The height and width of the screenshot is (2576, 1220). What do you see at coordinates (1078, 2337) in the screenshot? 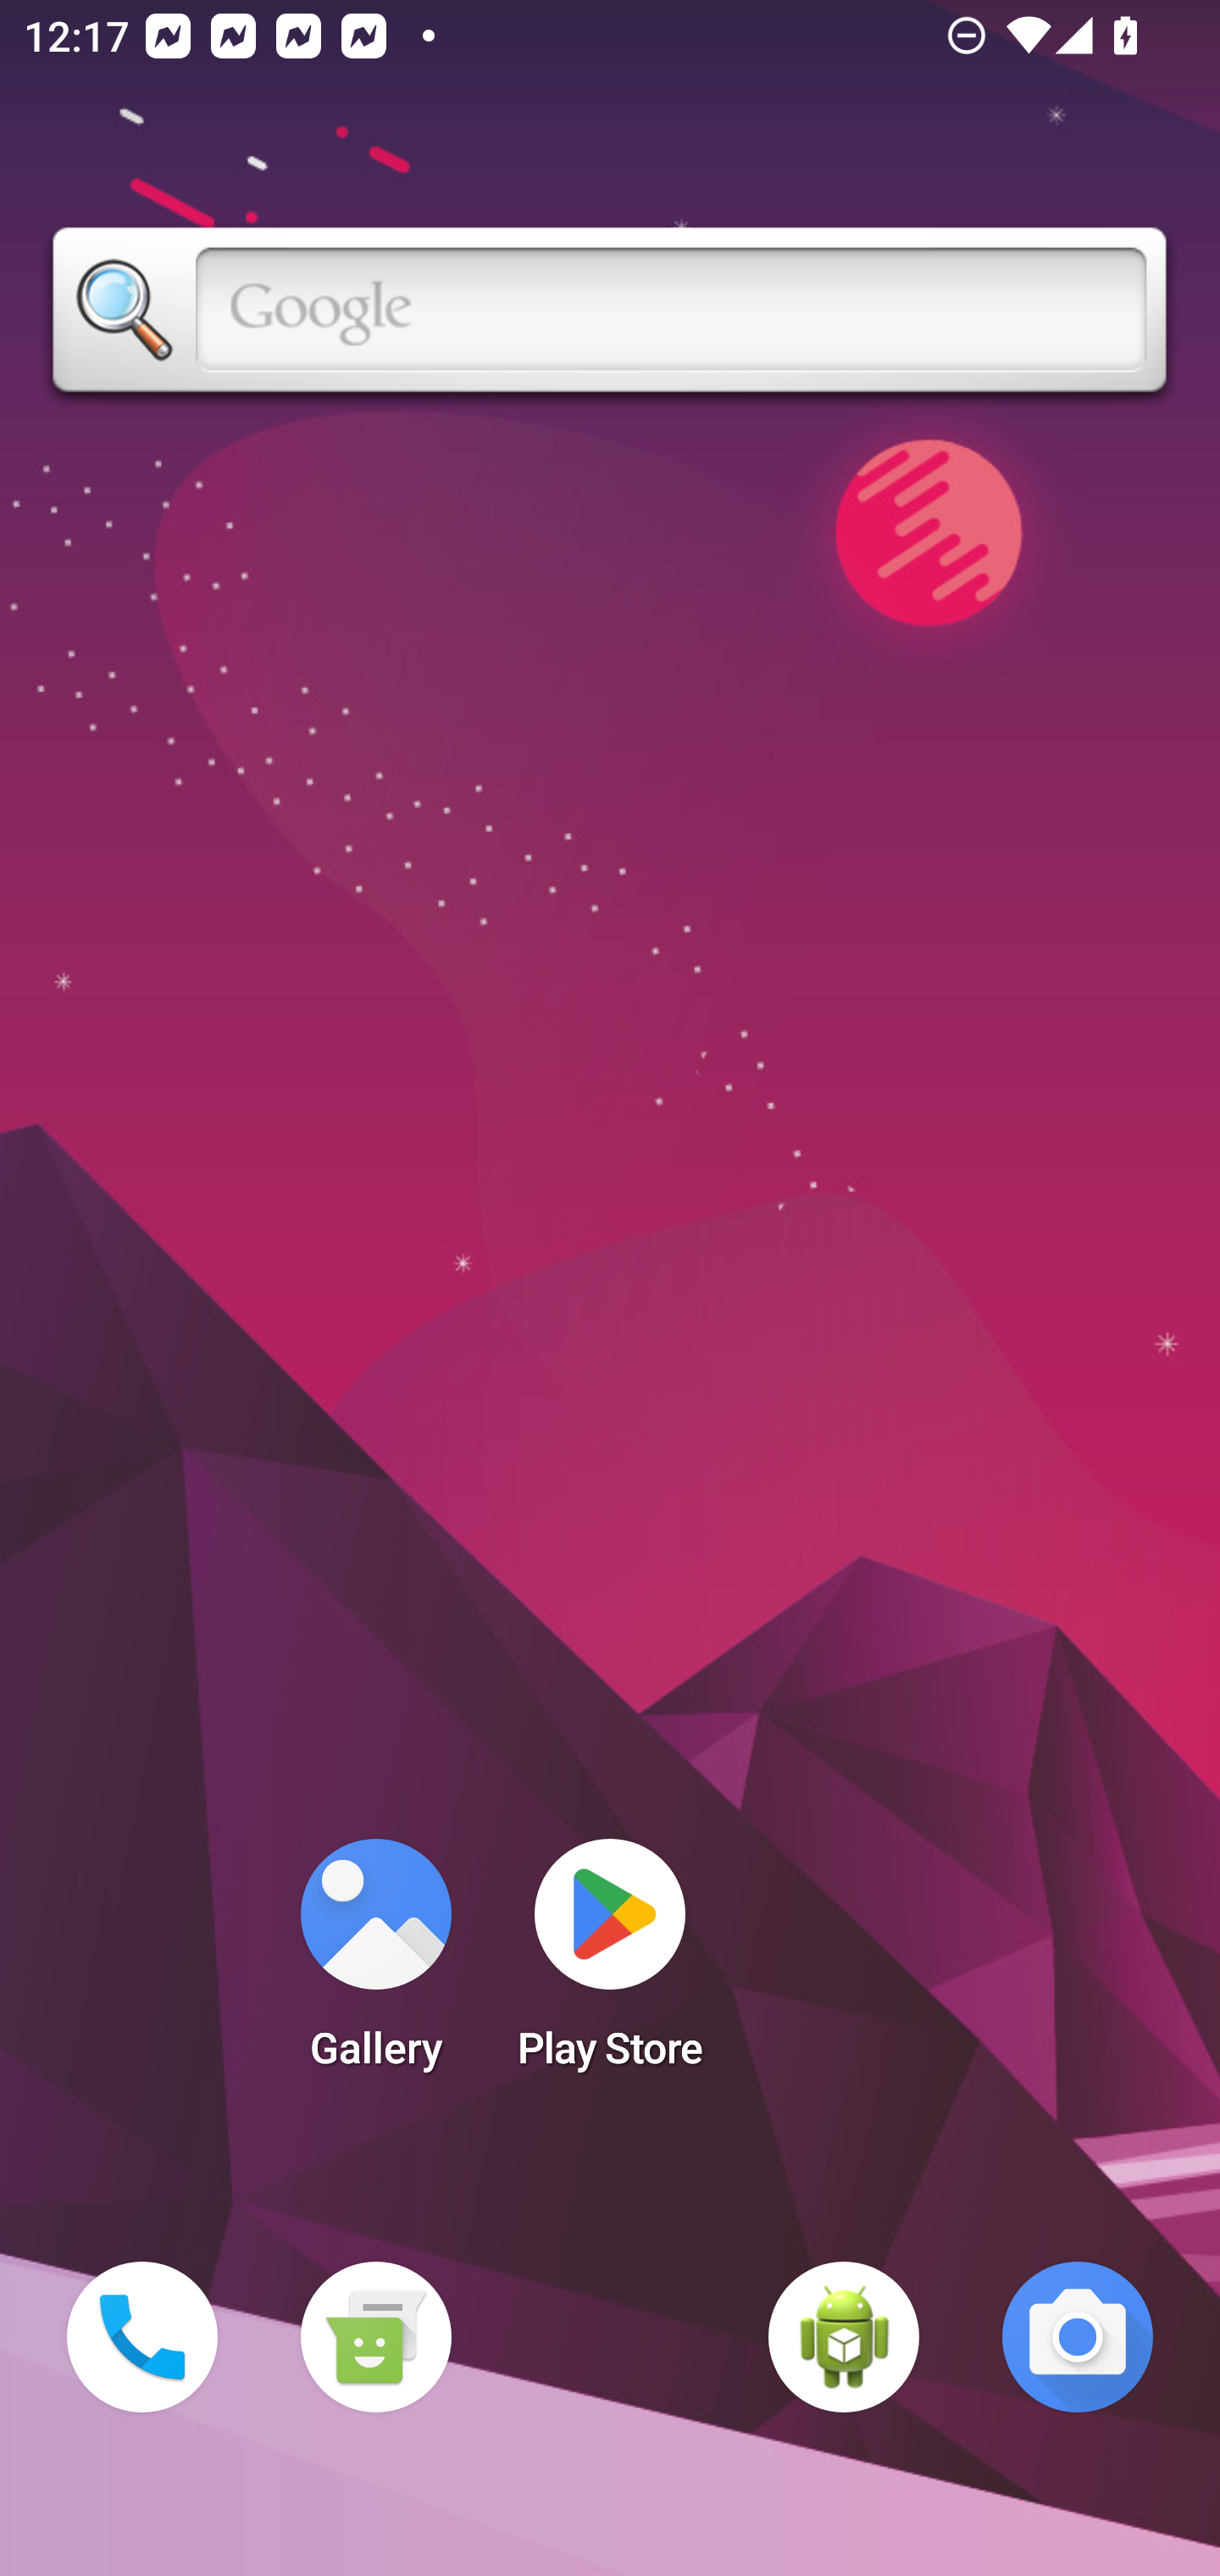
I see `Camera` at bounding box center [1078, 2337].